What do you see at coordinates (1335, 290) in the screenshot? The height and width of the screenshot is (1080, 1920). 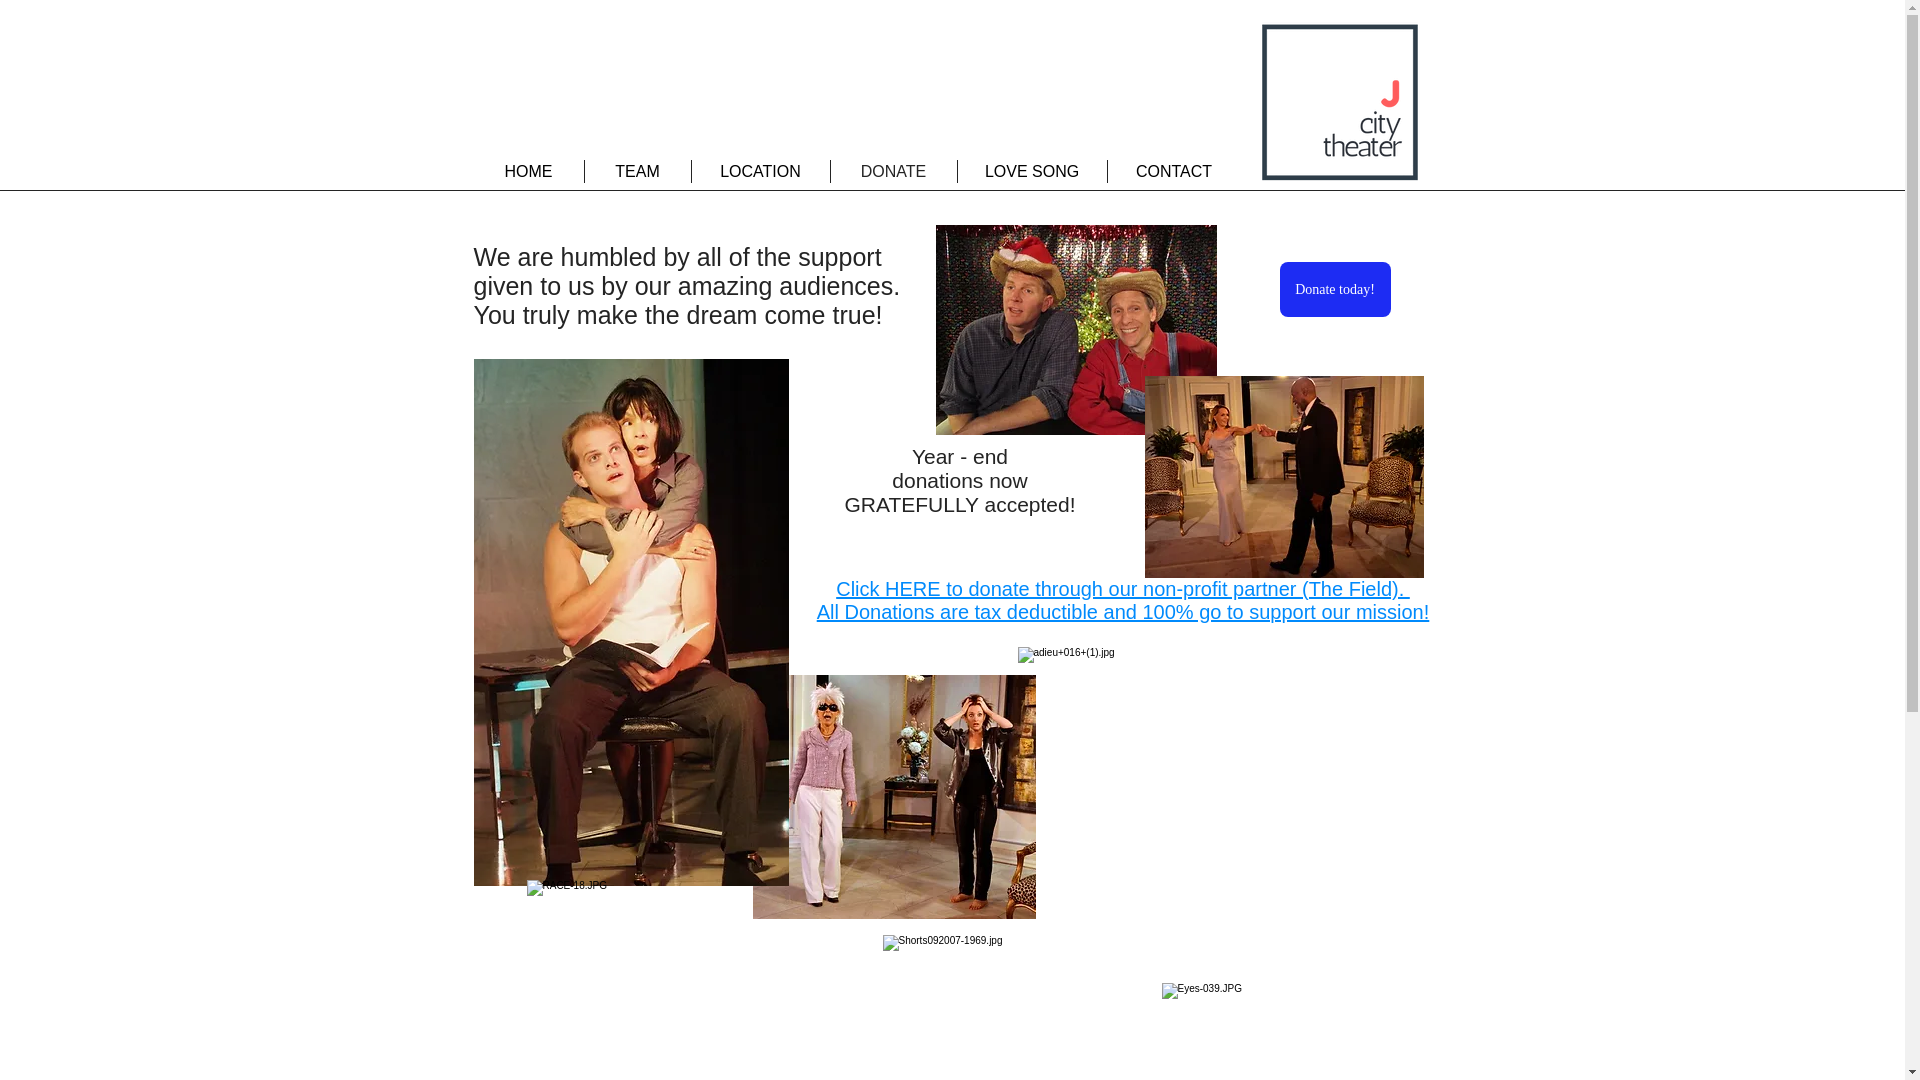 I see `Donate today!` at bounding box center [1335, 290].